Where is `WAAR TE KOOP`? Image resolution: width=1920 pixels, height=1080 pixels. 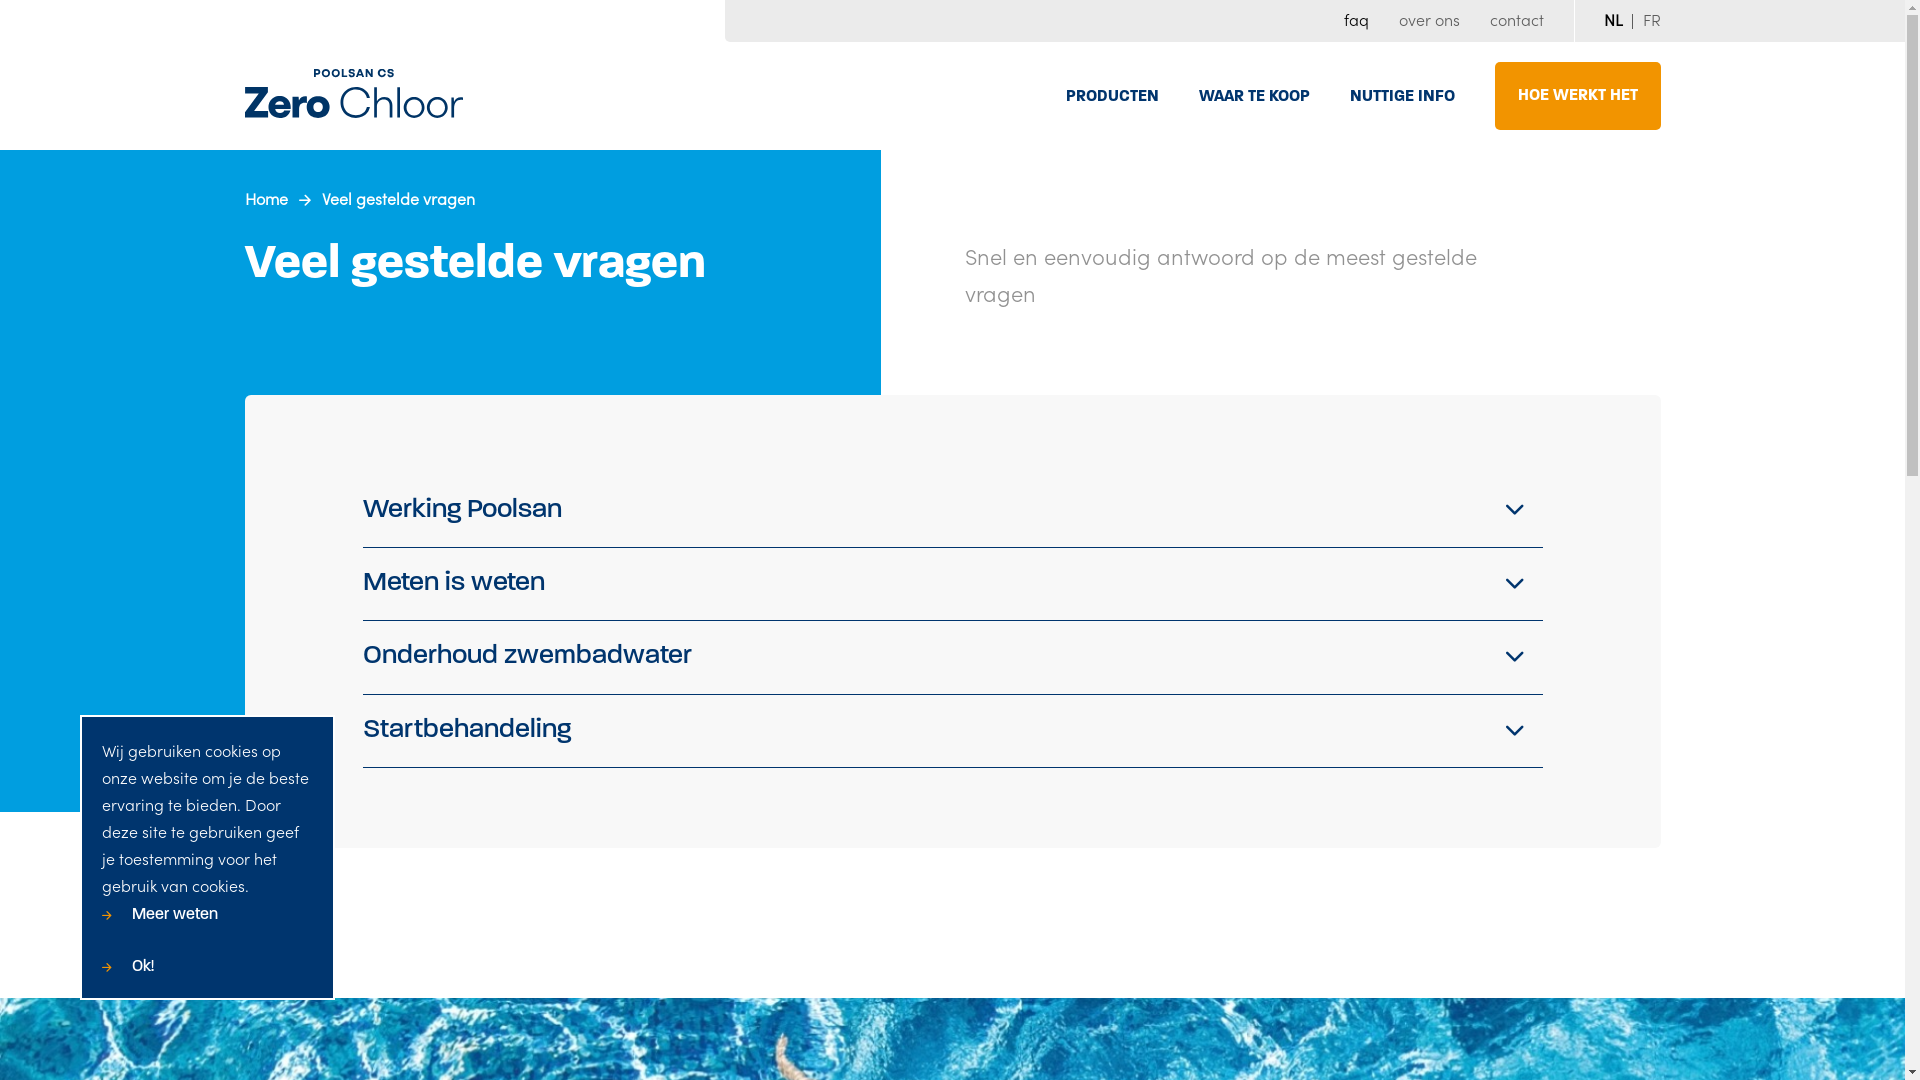
WAAR TE KOOP is located at coordinates (1254, 97).